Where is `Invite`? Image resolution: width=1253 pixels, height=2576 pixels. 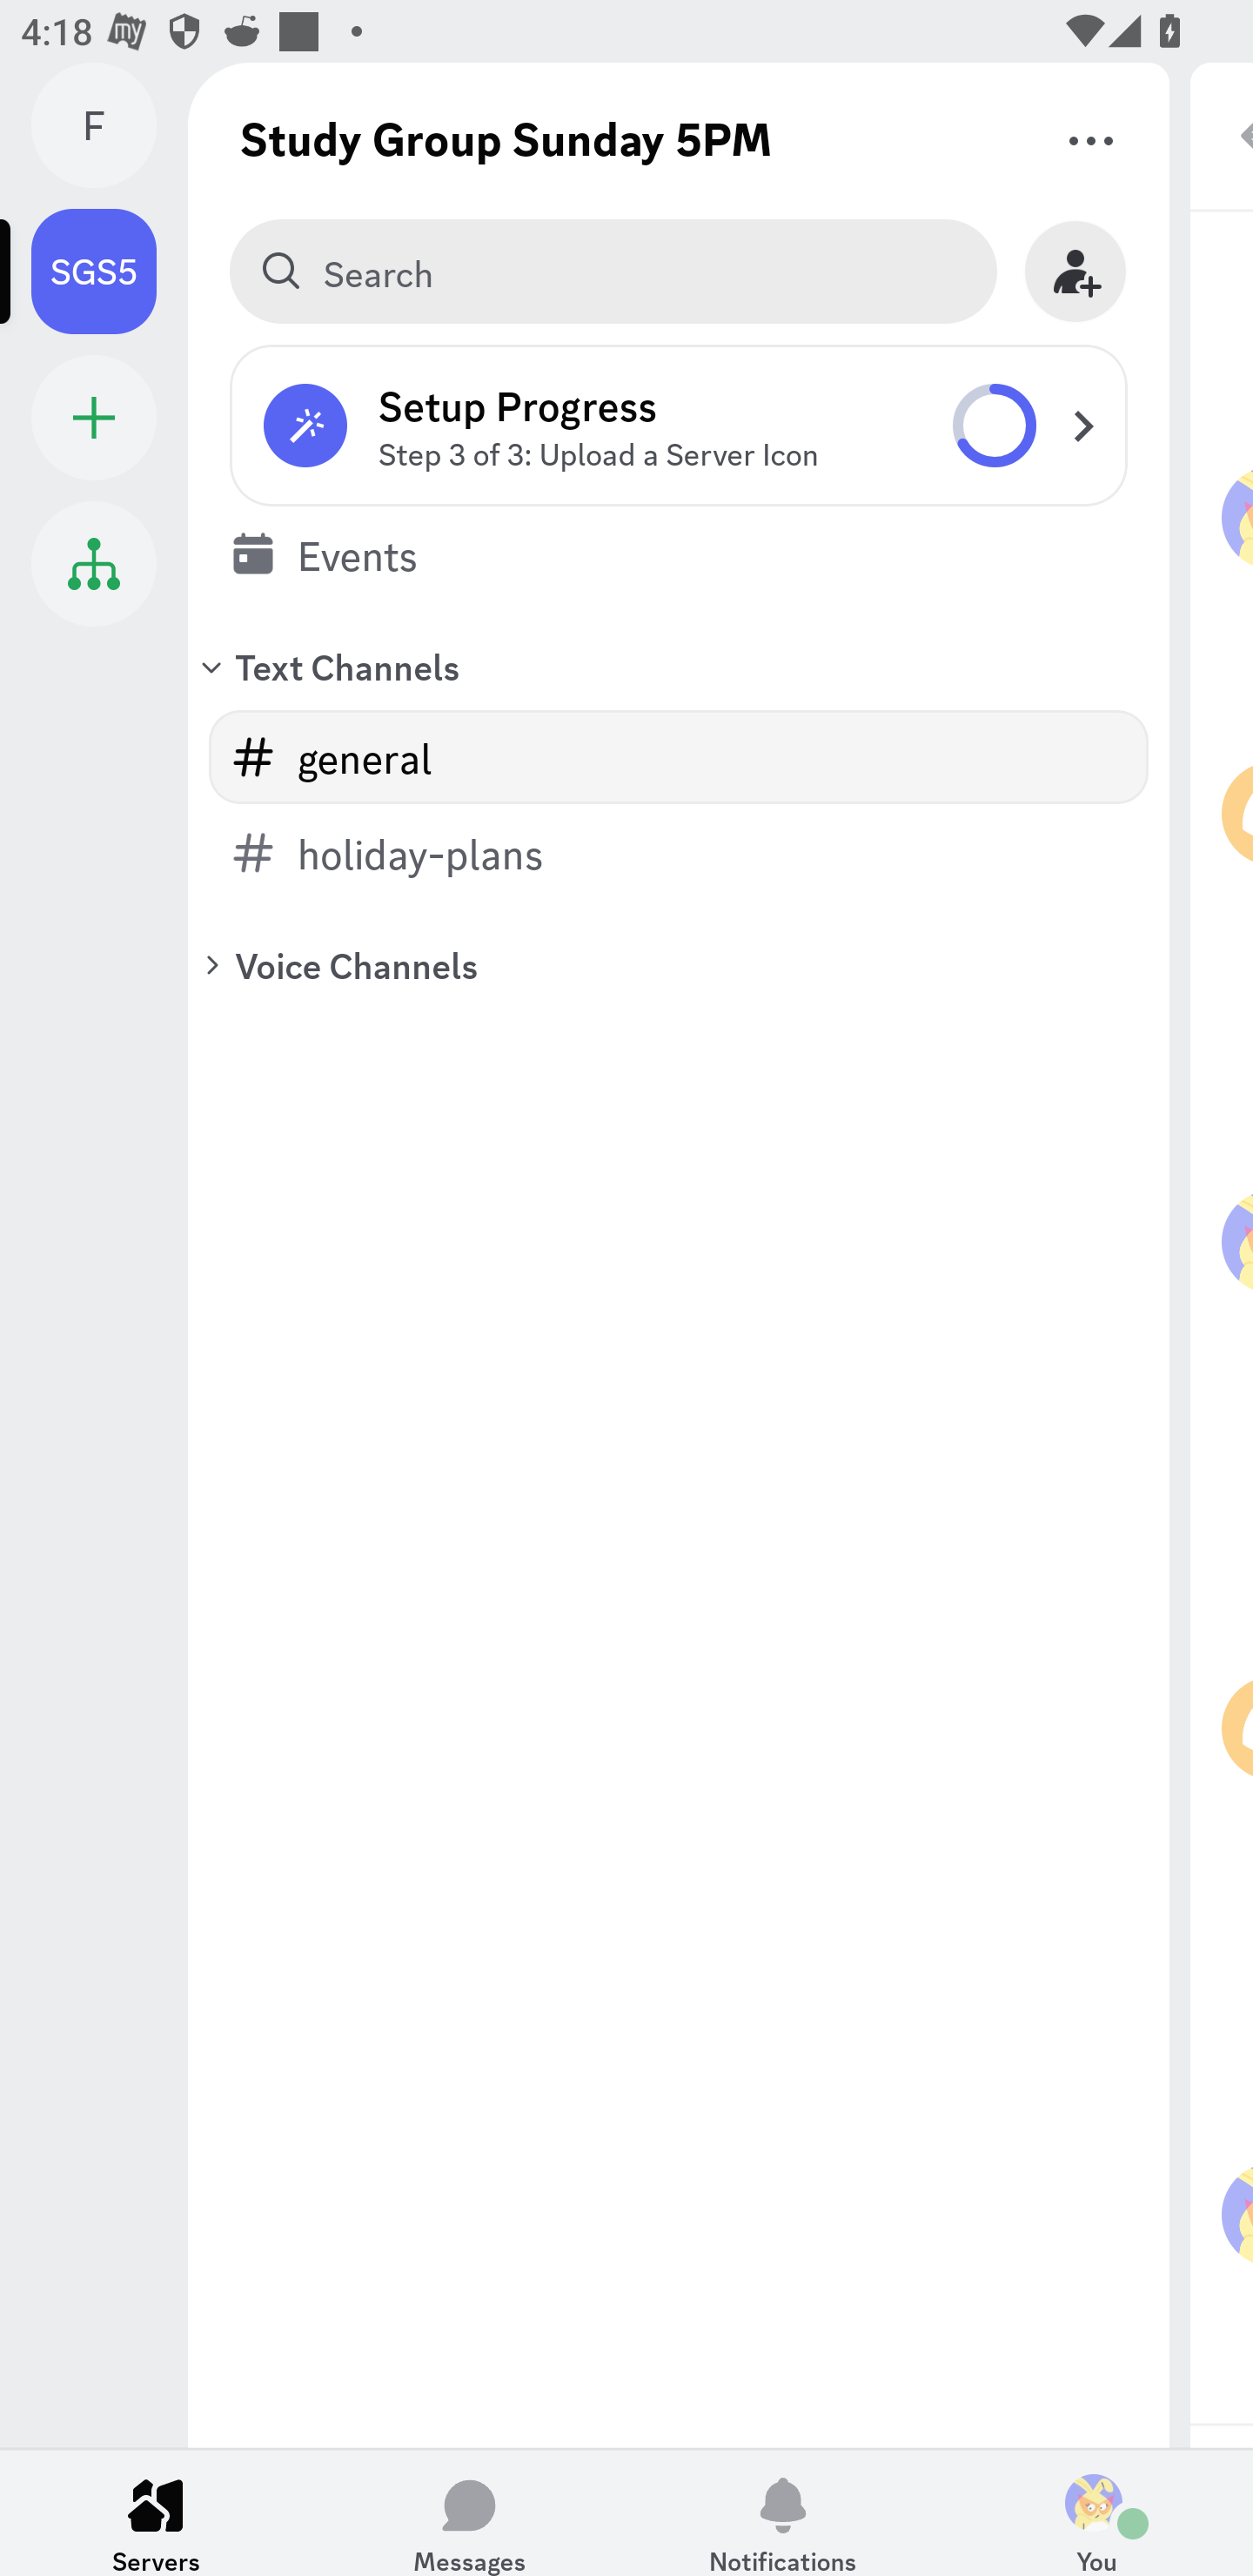
Invite is located at coordinates (1075, 272).